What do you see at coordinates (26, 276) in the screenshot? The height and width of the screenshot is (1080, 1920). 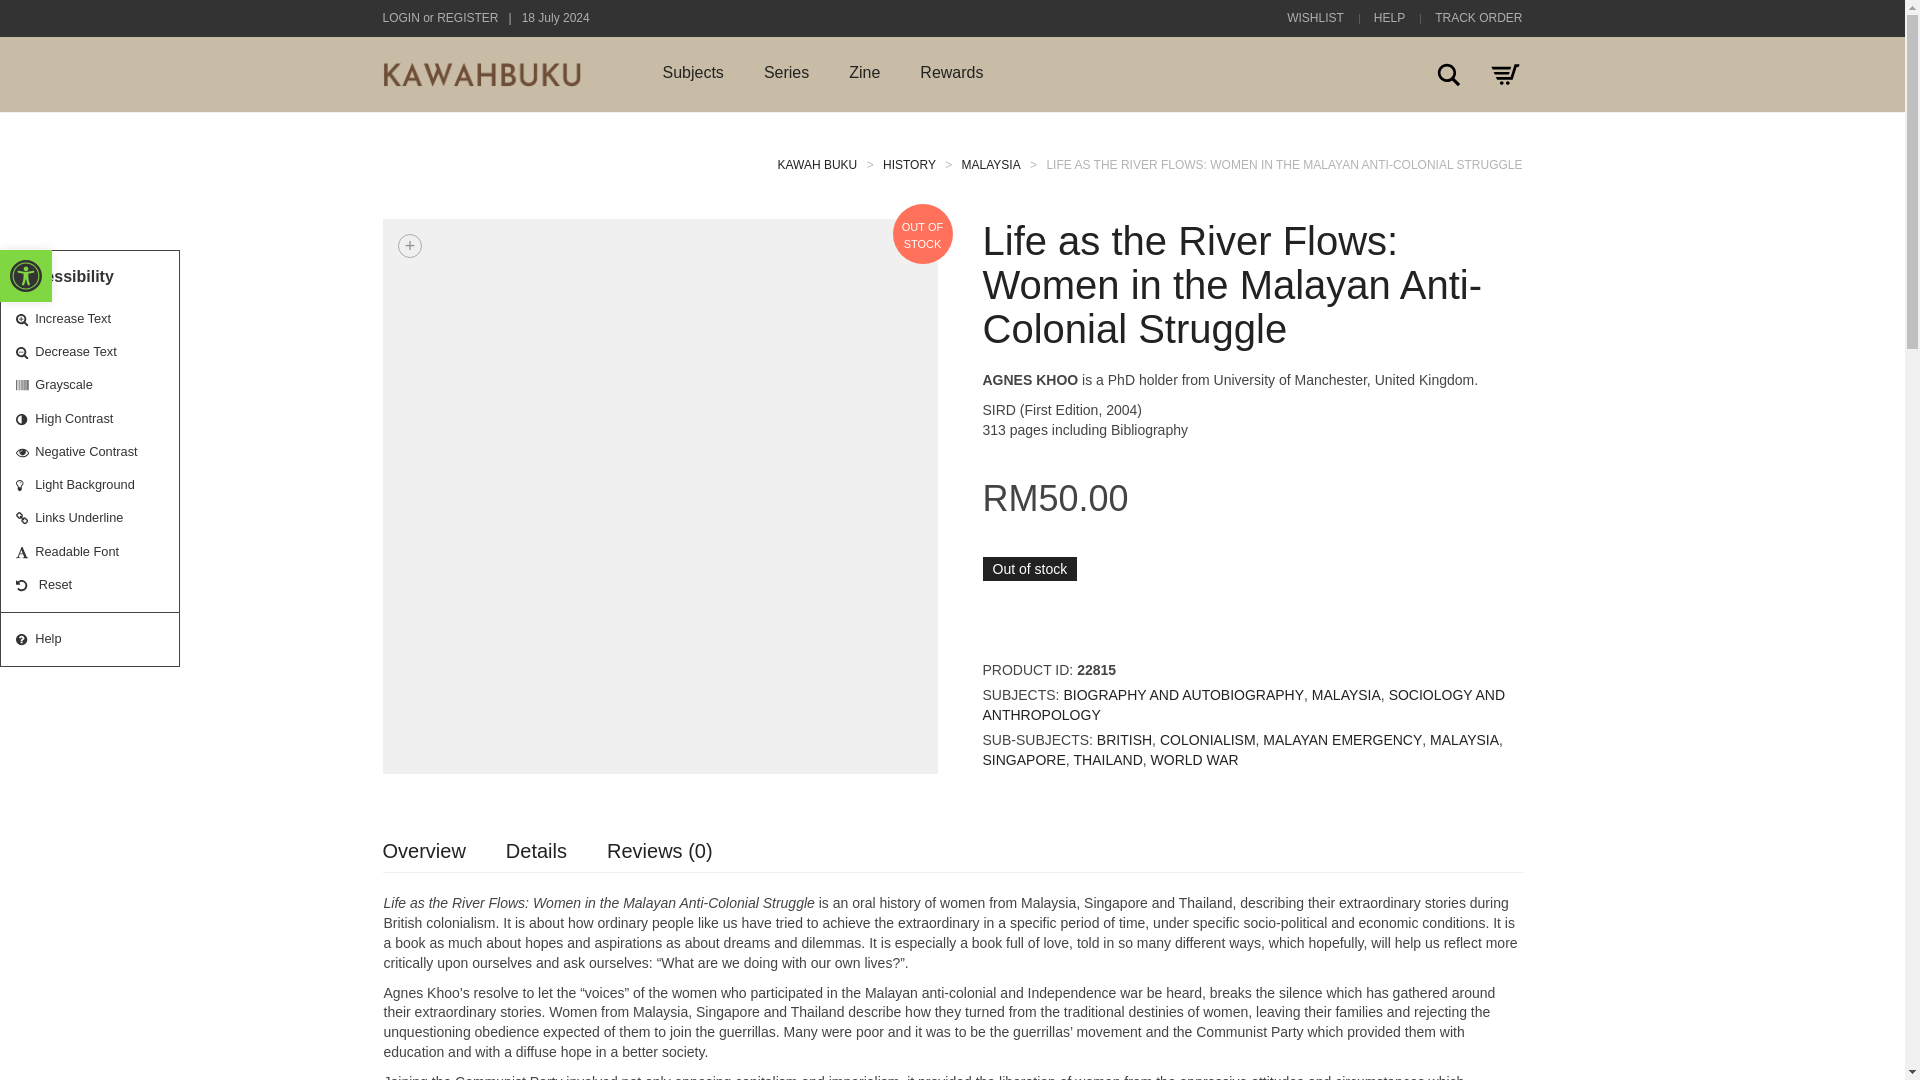 I see `Accessibility` at bounding box center [26, 276].